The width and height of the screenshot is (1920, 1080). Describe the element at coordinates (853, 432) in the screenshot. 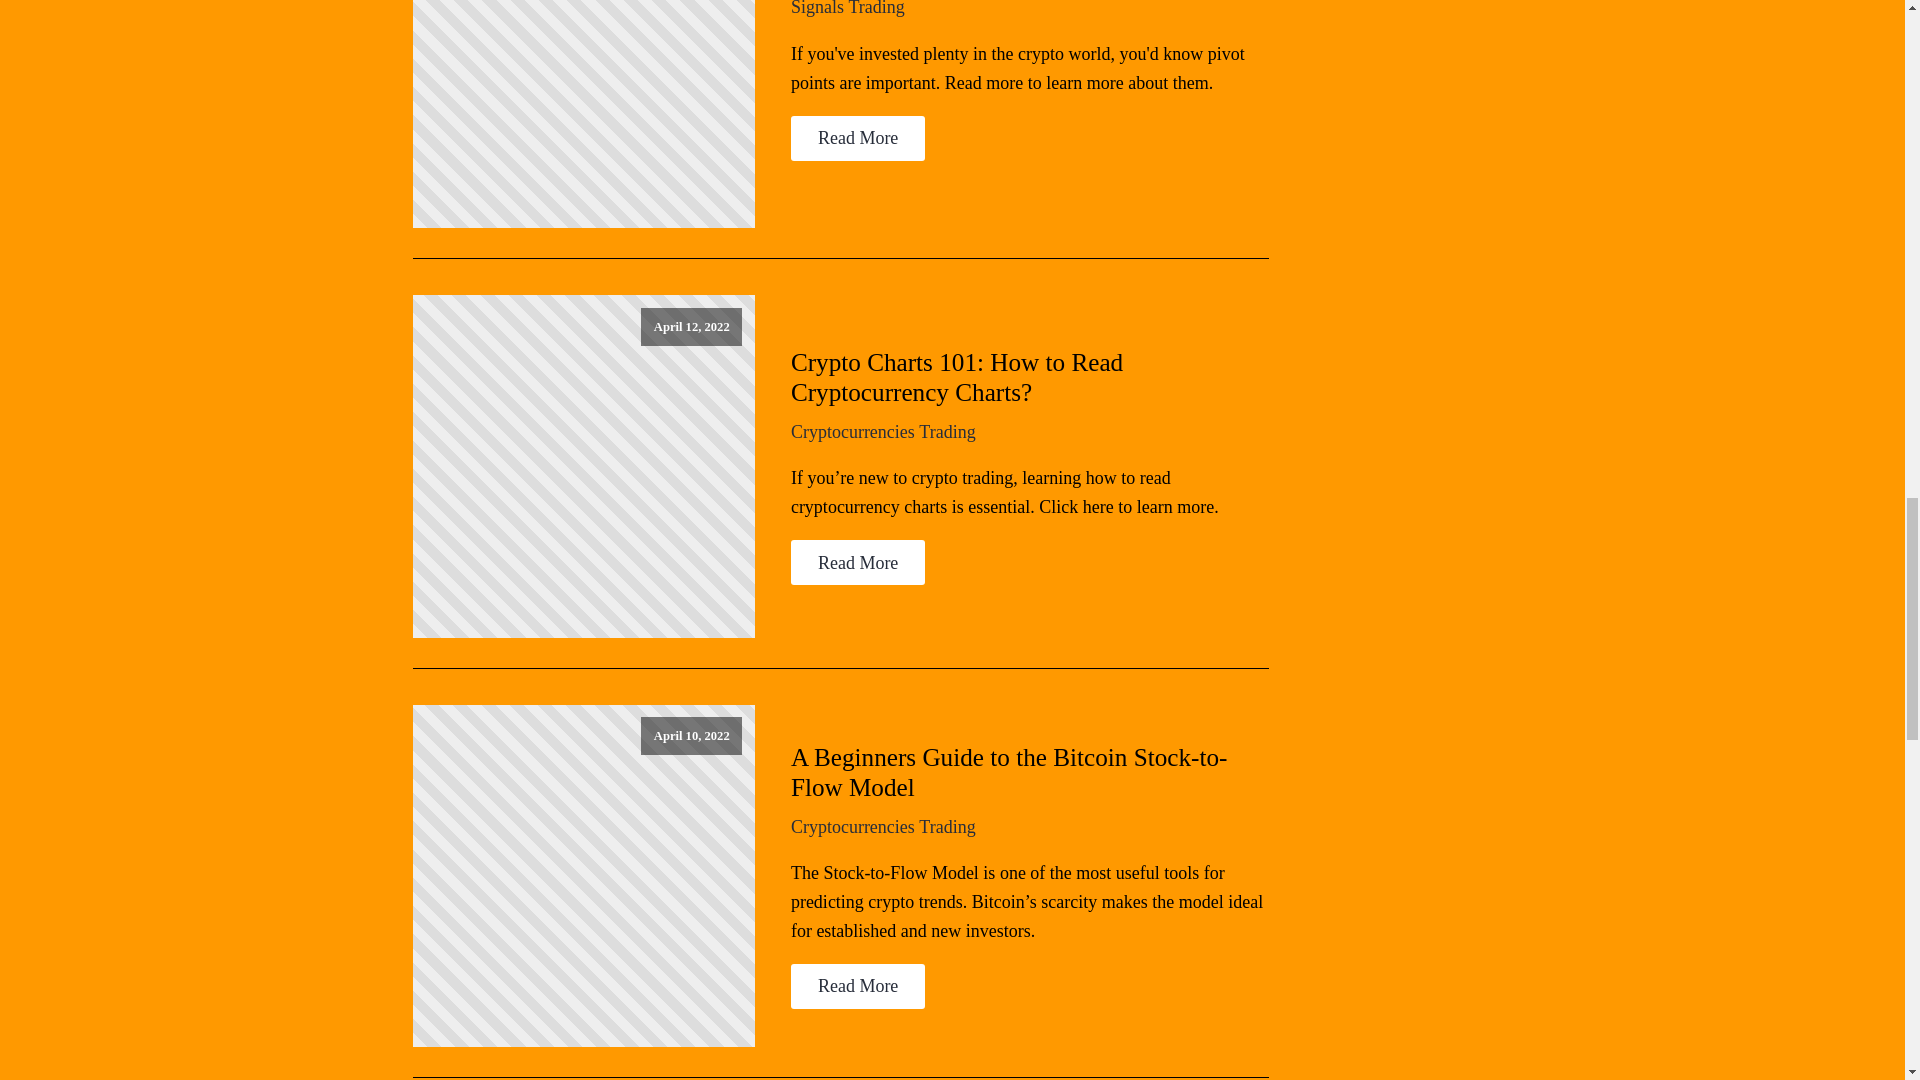

I see `Cryptocurrencies` at that location.